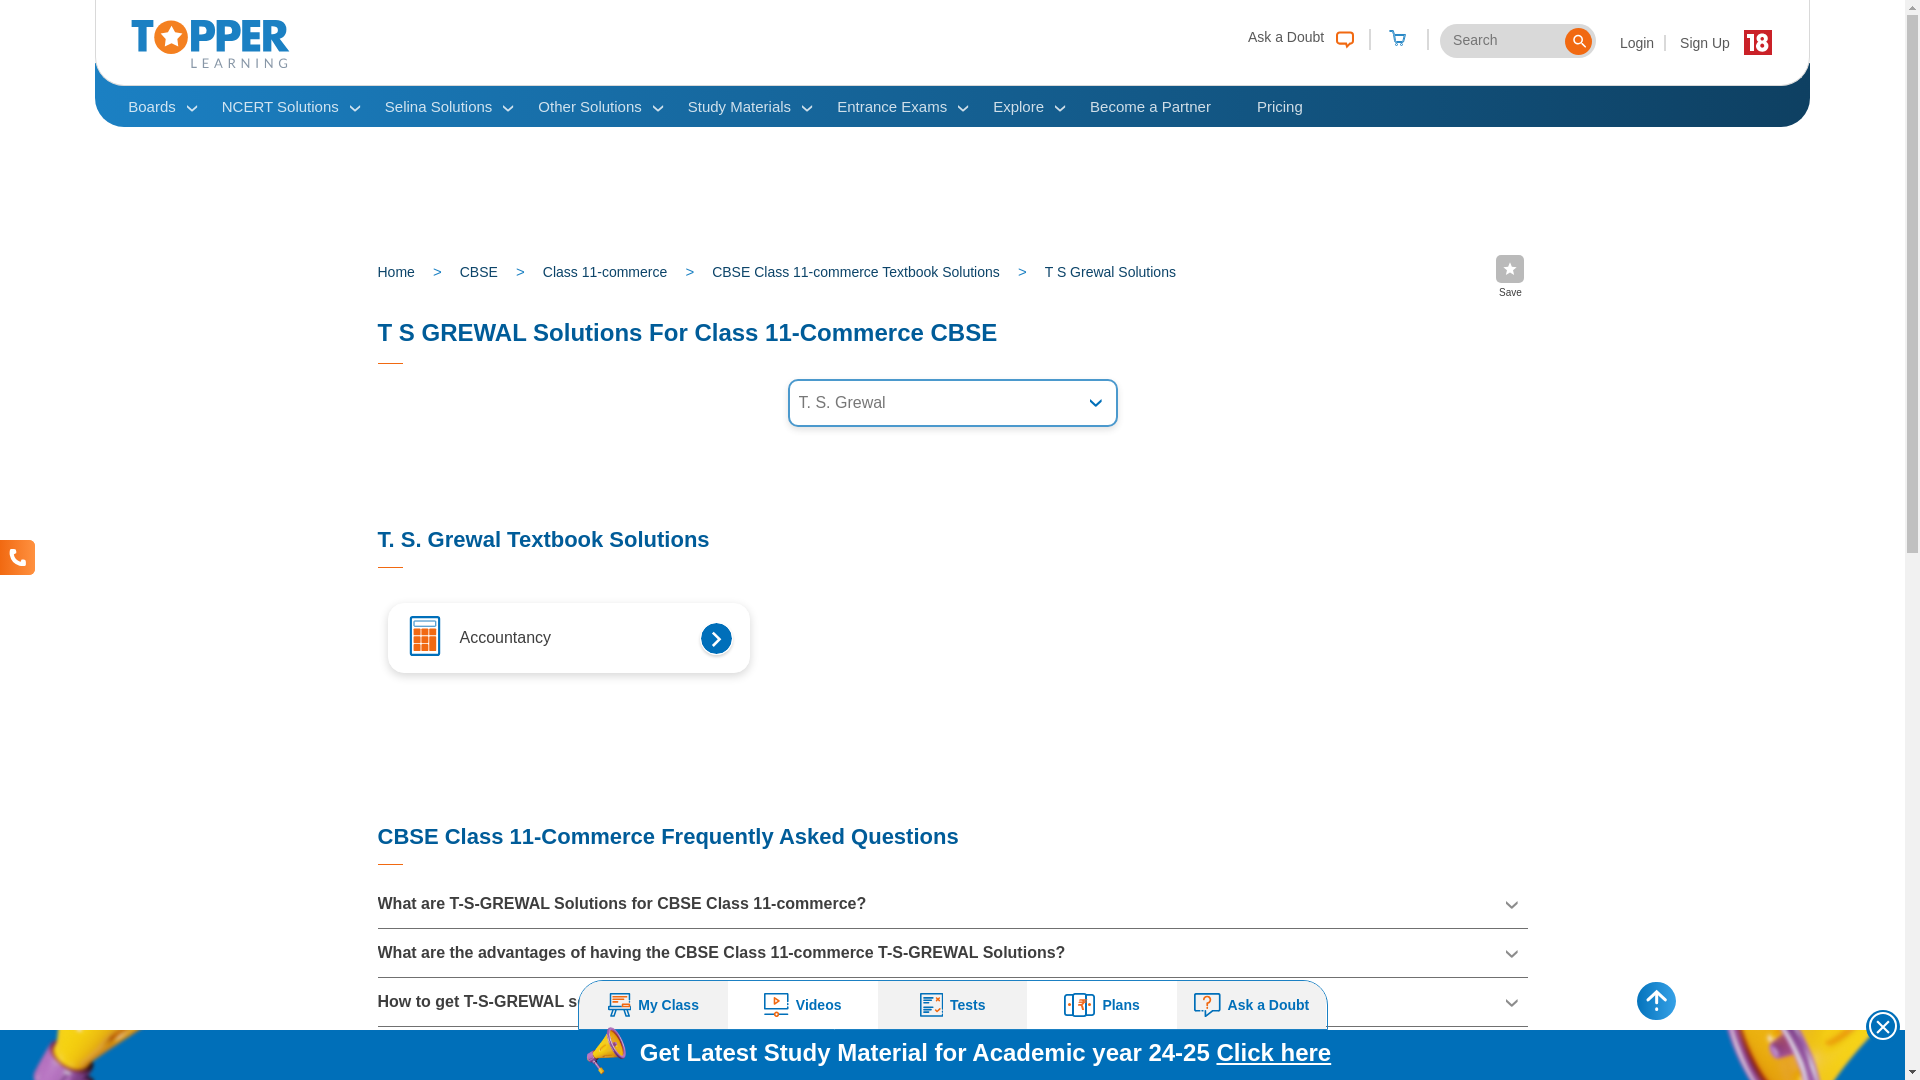 The height and width of the screenshot is (1080, 1920). I want to click on Get in Touch, so click(17, 557).